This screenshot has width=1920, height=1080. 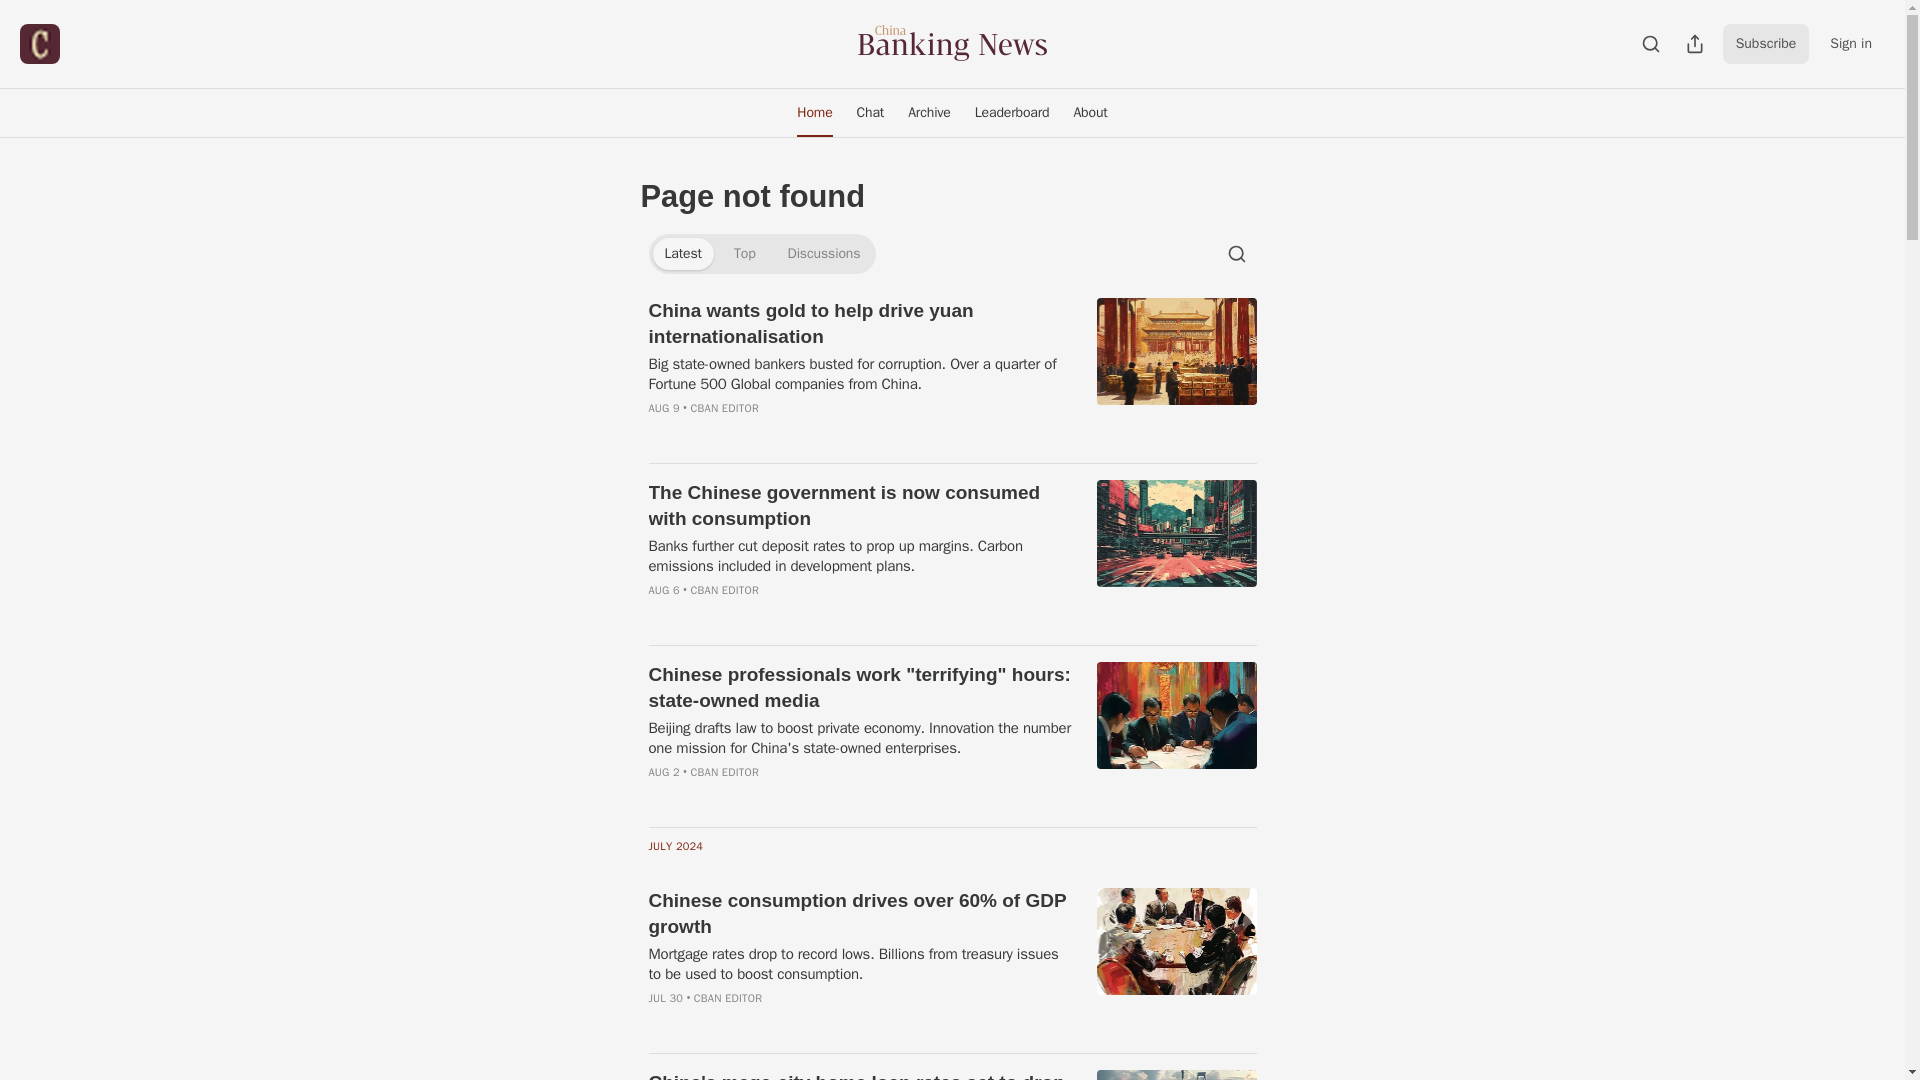 What do you see at coordinates (1766, 43) in the screenshot?
I see `Subscribe` at bounding box center [1766, 43].